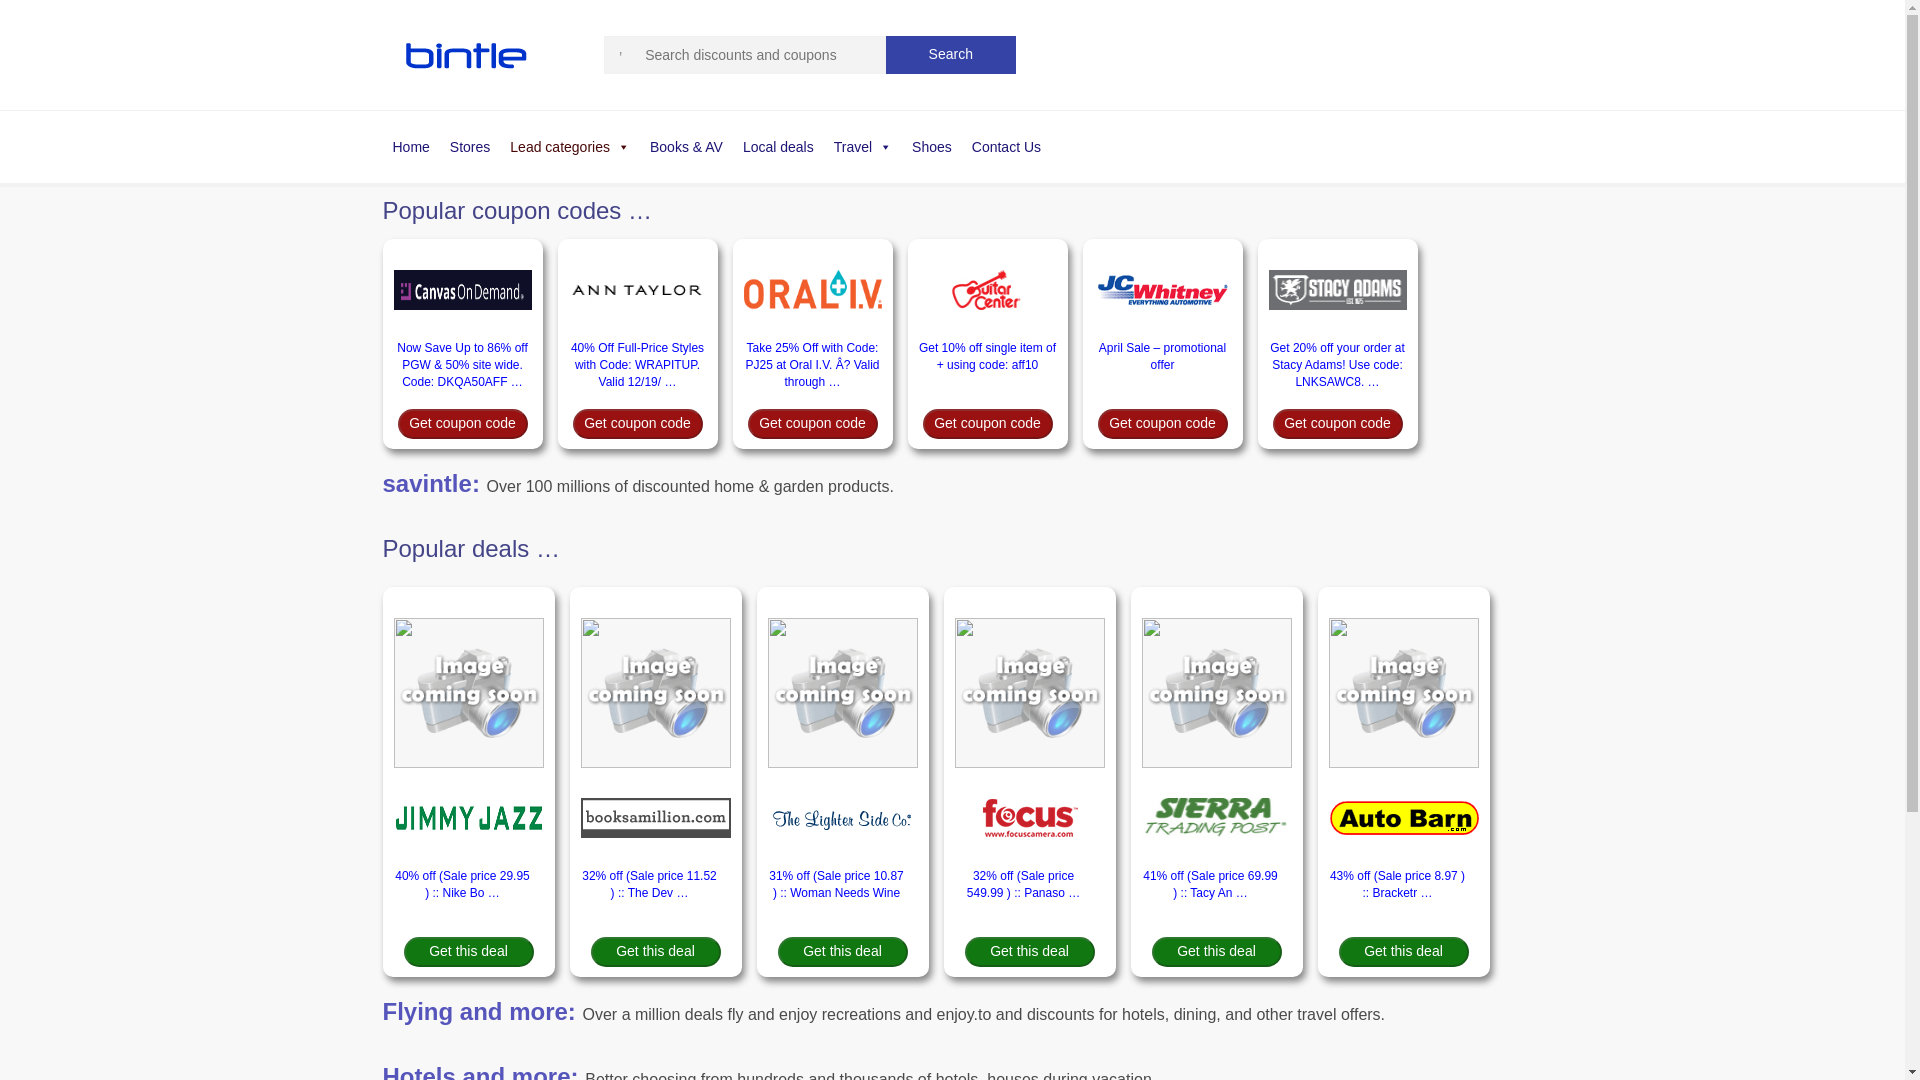 The width and height of the screenshot is (1920, 1080). Describe the element at coordinates (469, 146) in the screenshot. I see `Browse hundreds of stores` at that location.